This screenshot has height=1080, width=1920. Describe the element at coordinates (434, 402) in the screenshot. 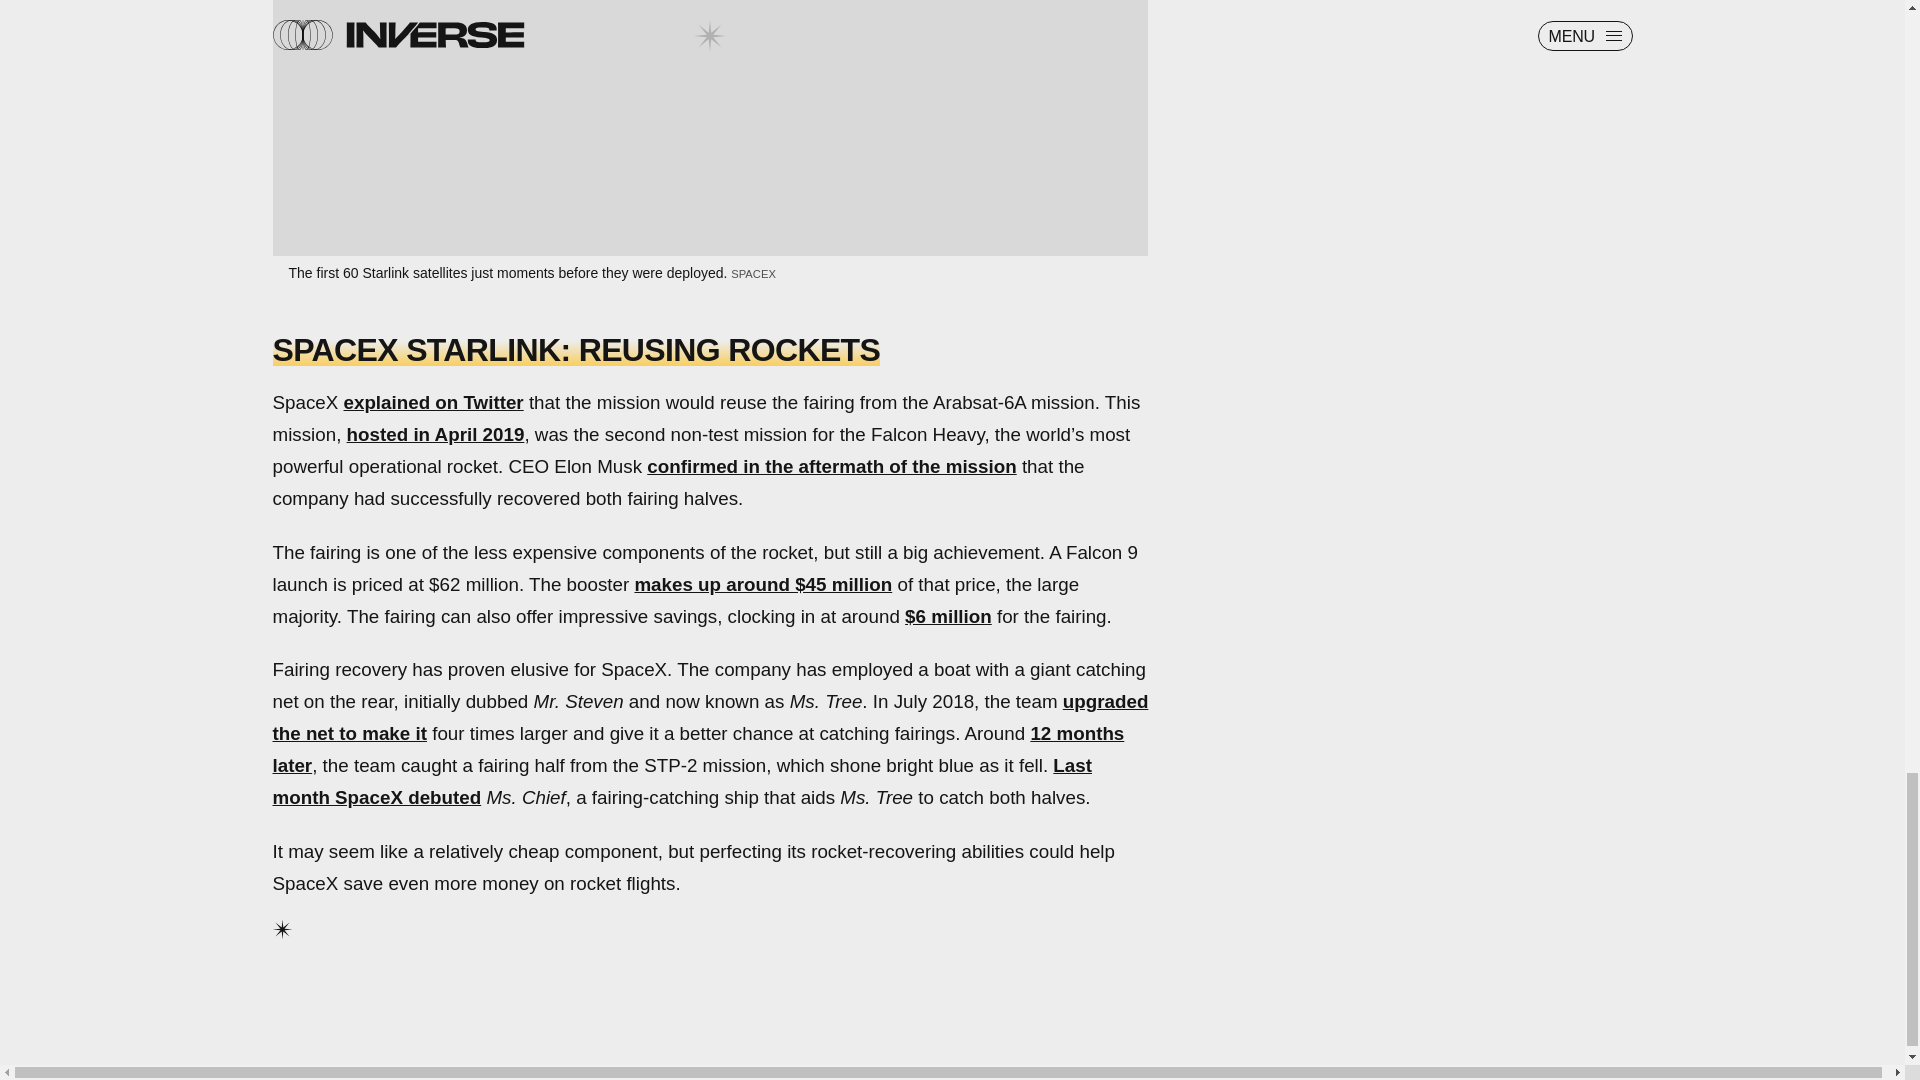

I see `explained on Twitter` at that location.